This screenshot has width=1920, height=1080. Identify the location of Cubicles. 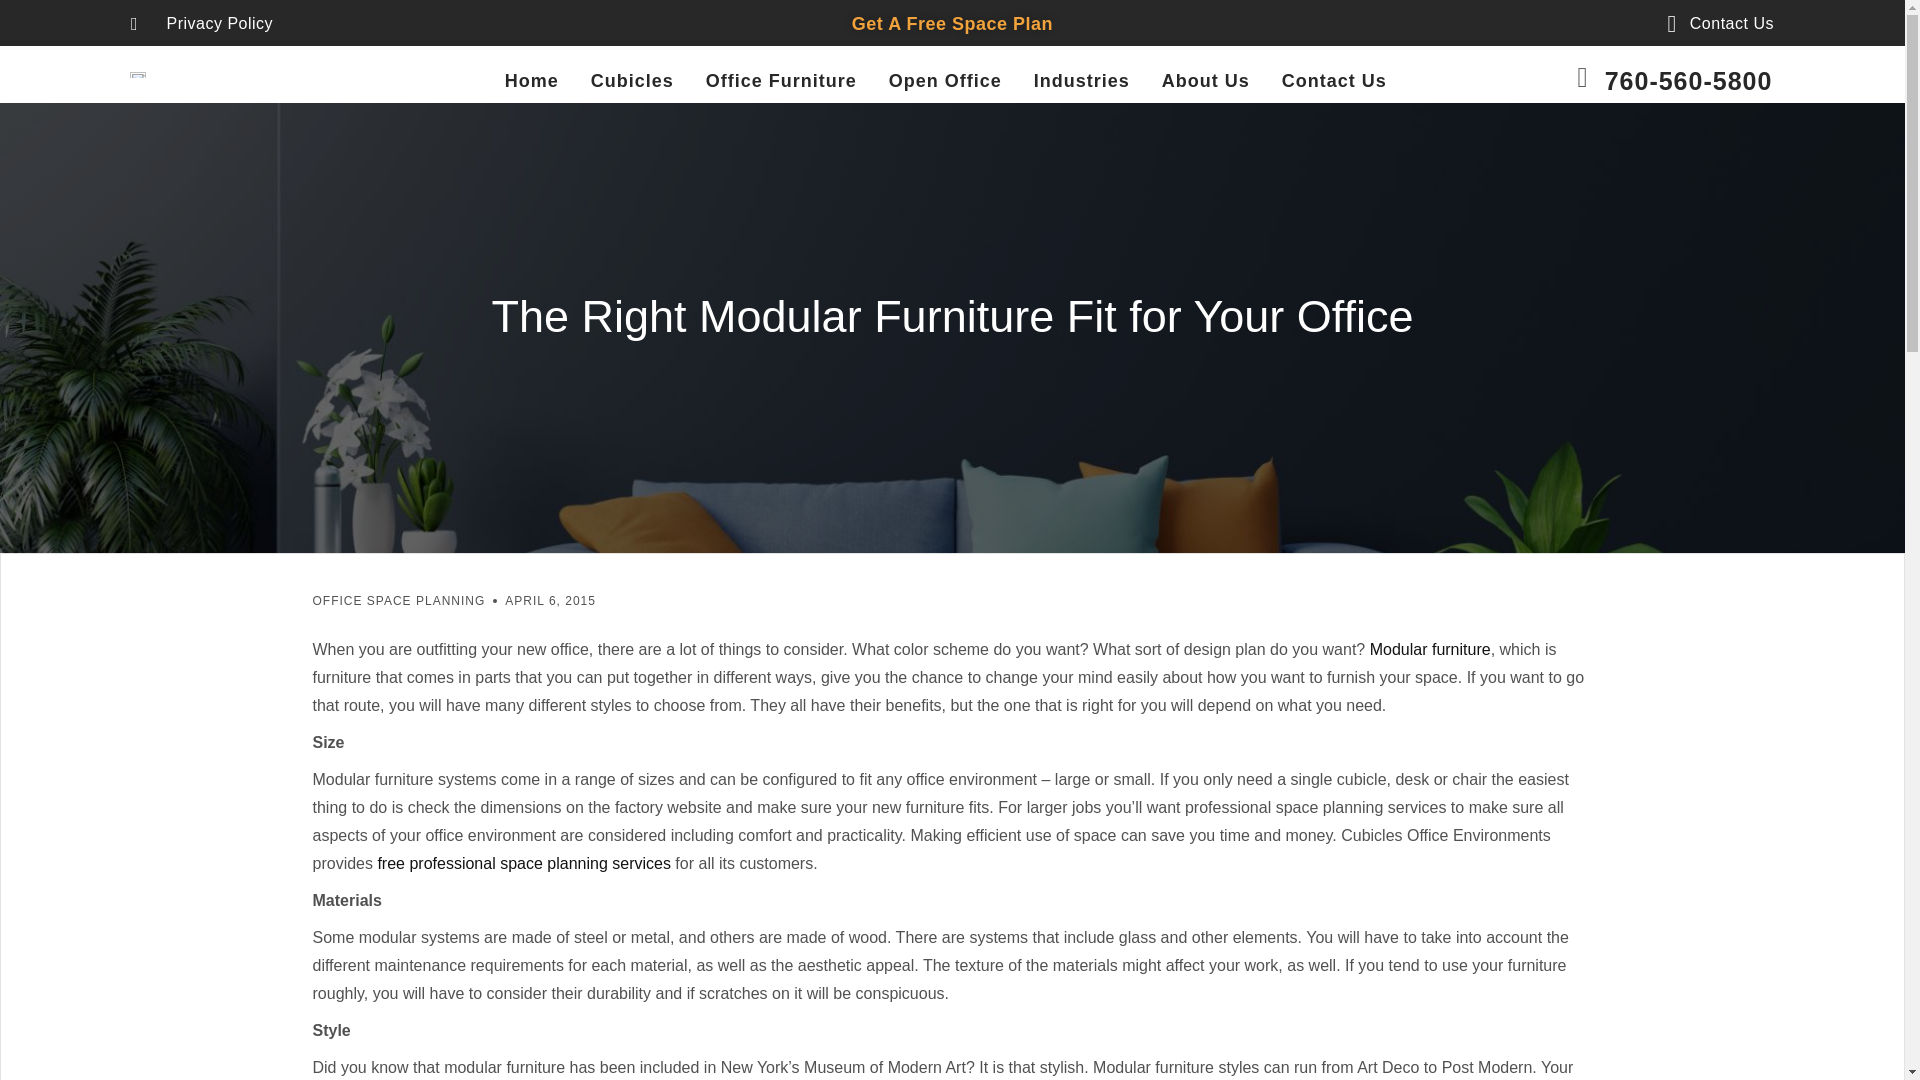
(632, 80).